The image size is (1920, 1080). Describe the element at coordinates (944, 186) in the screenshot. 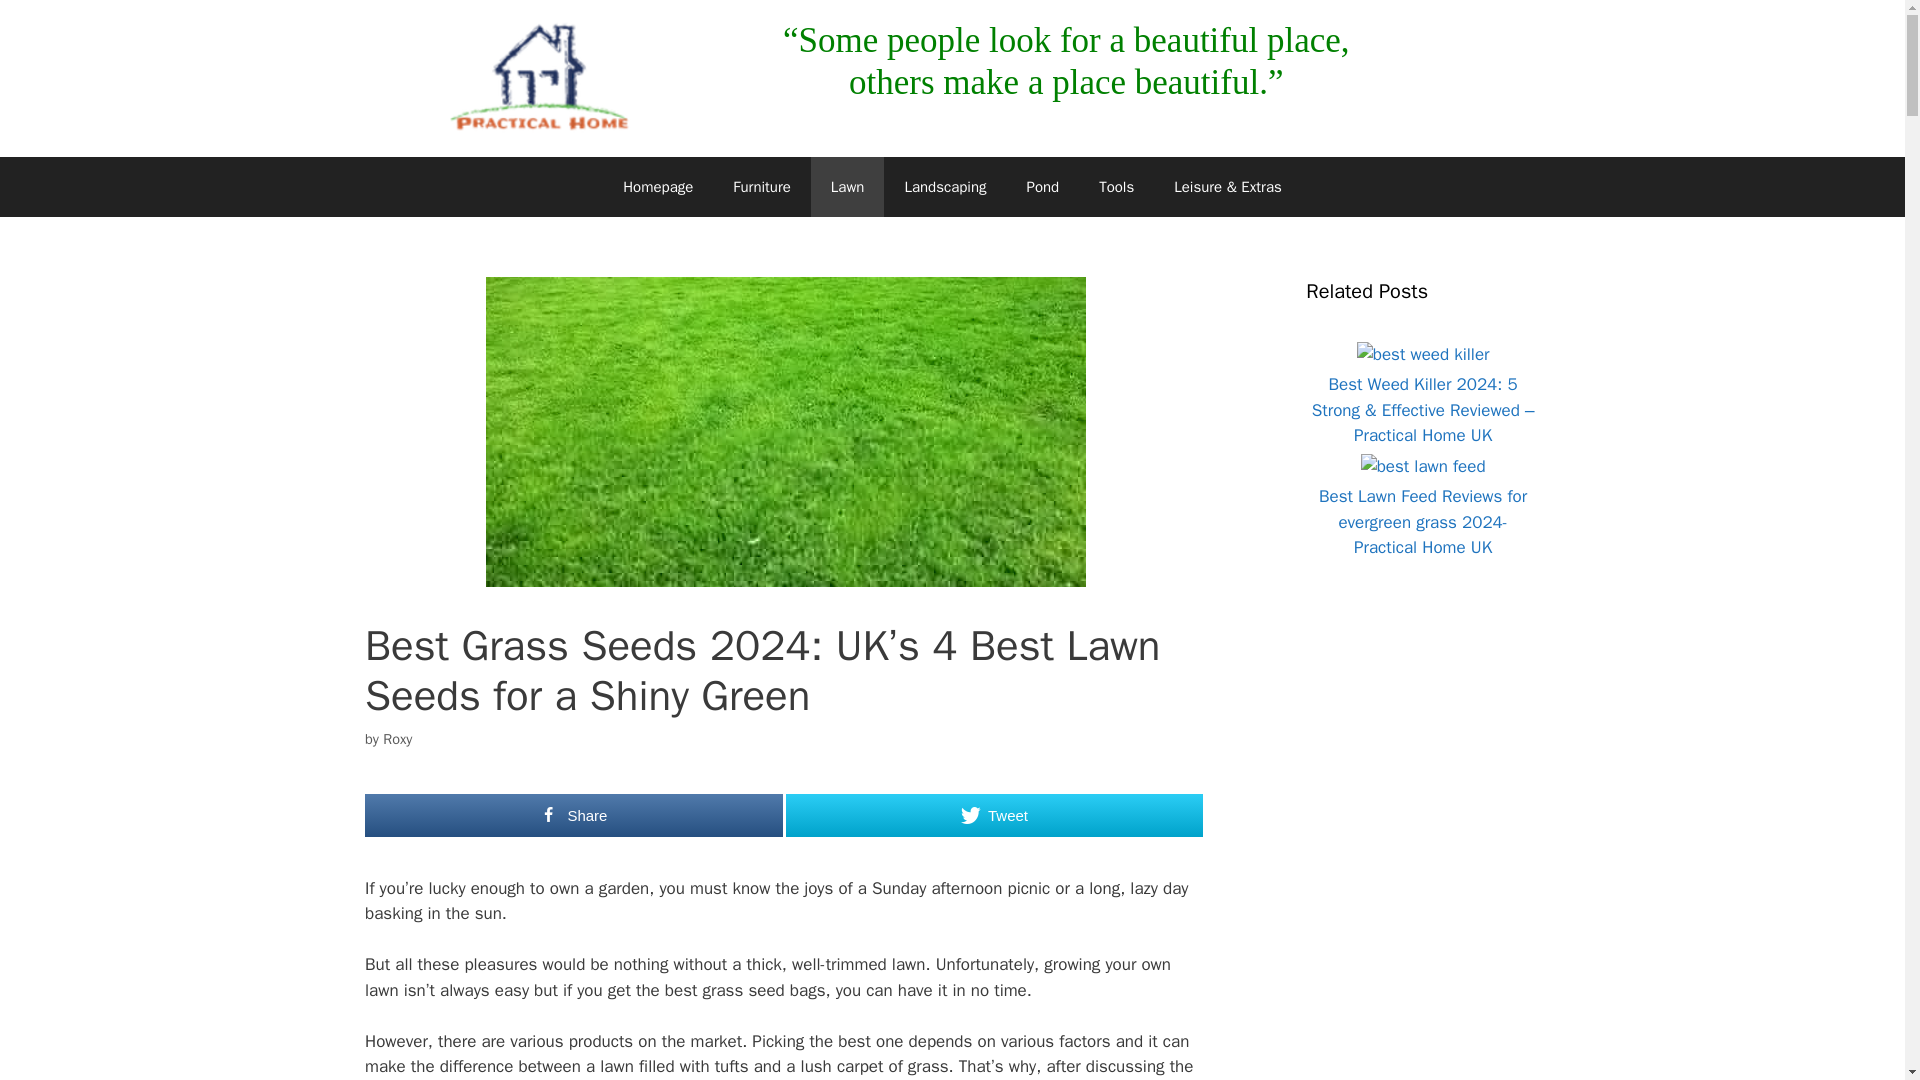

I see `Landscaping` at that location.